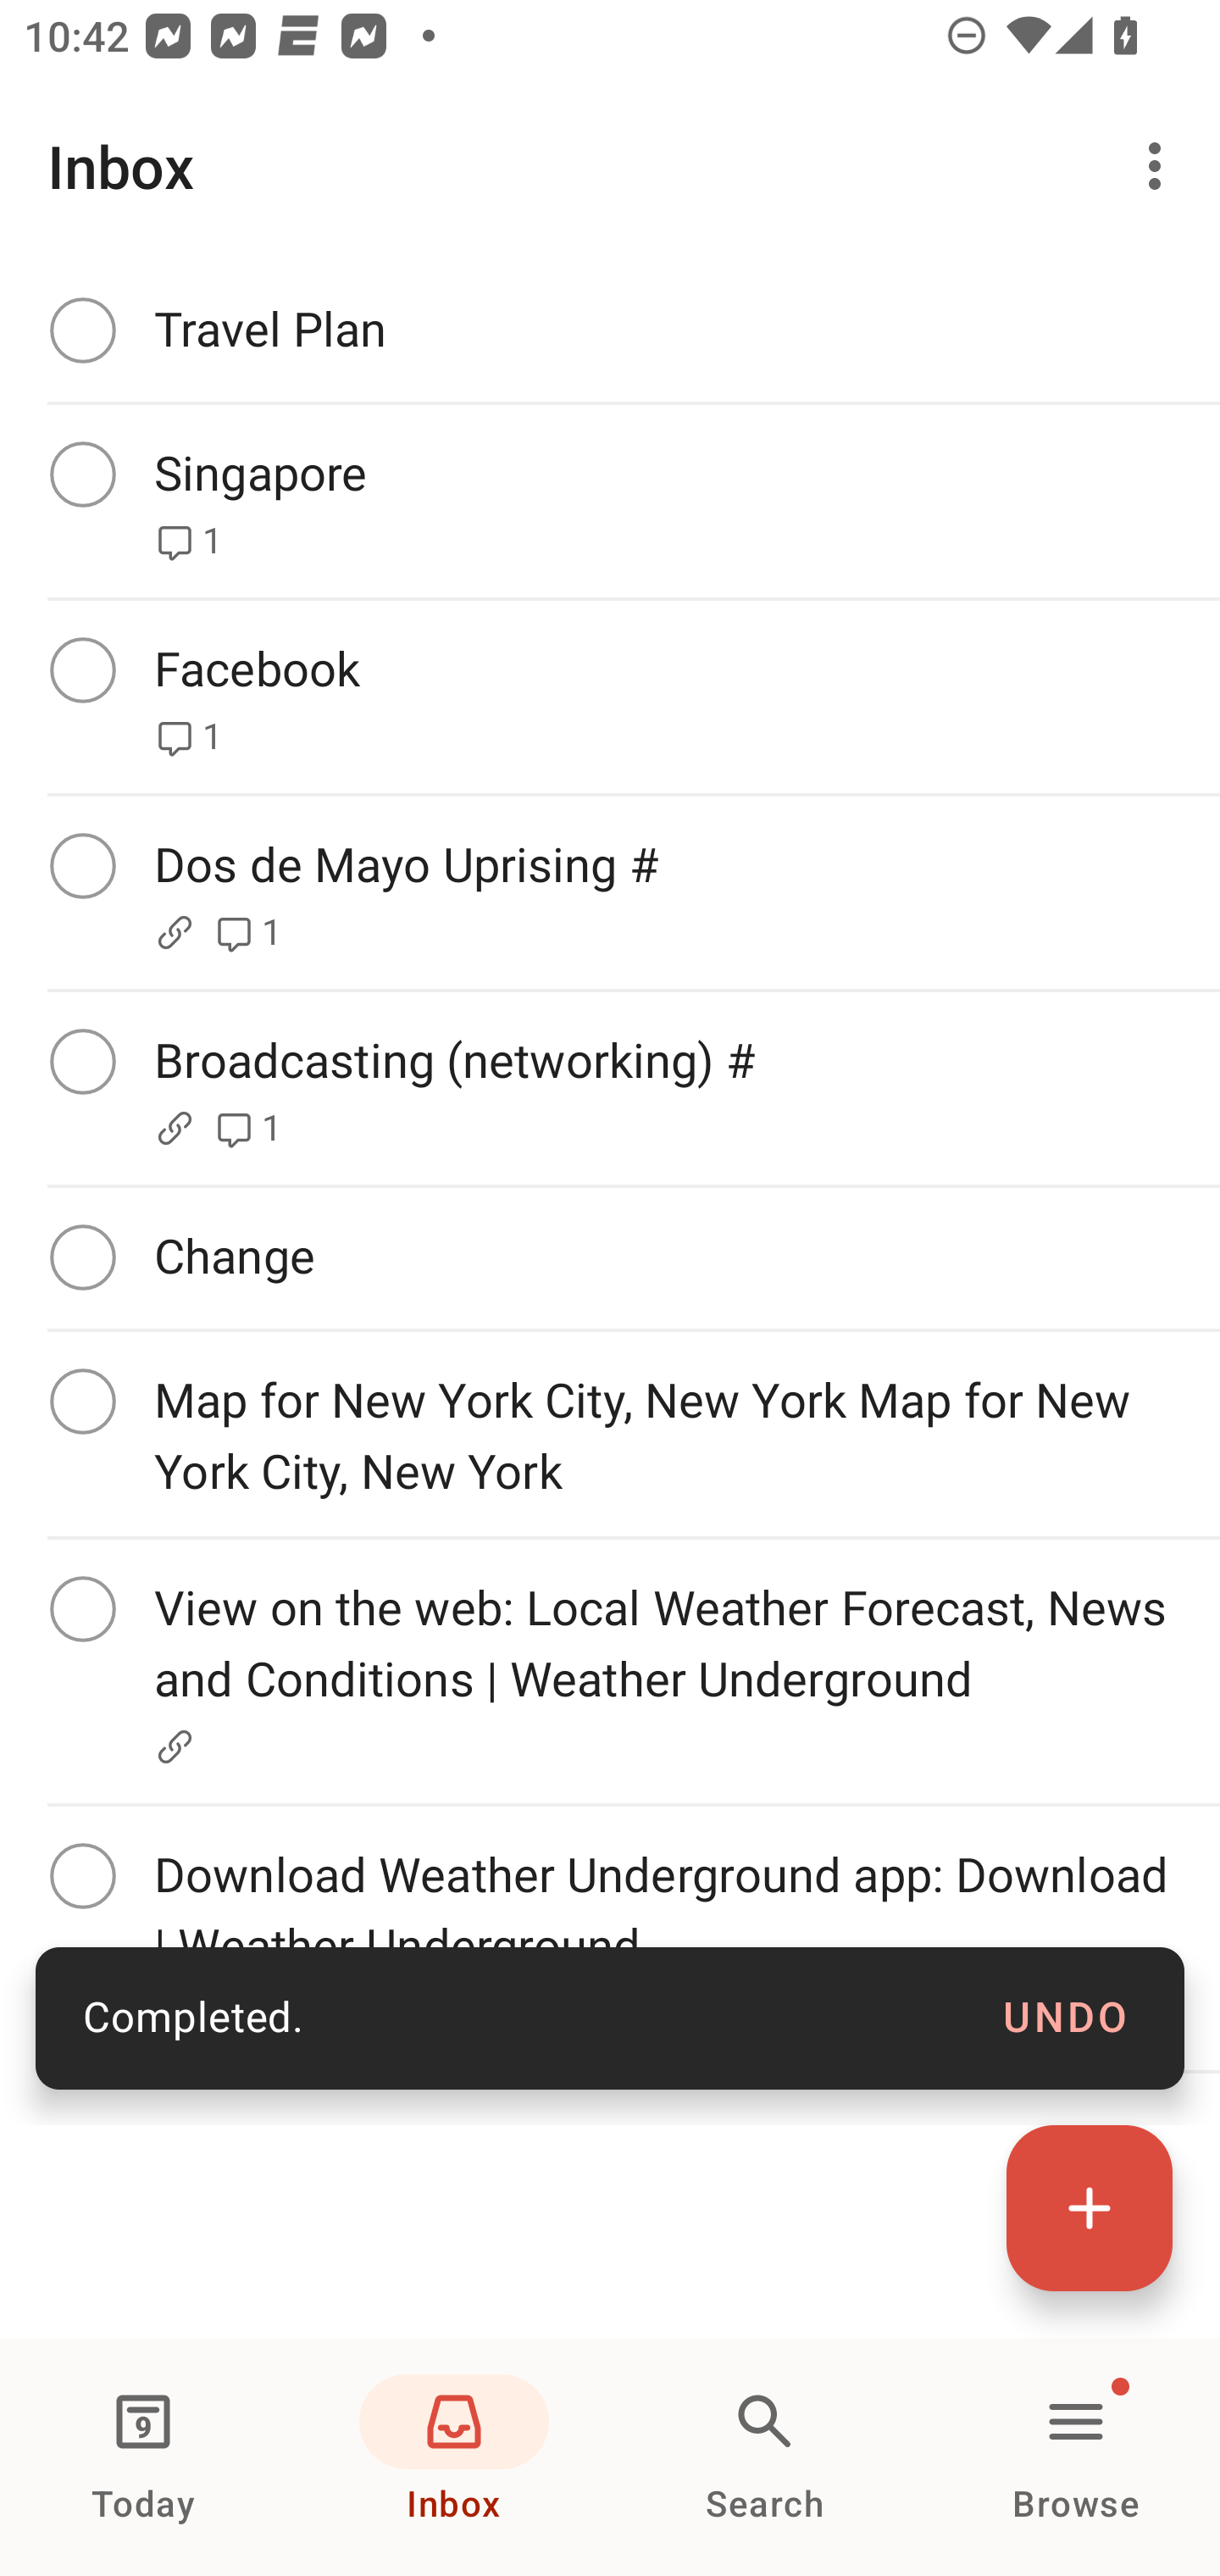 This screenshot has width=1220, height=2576. Describe the element at coordinates (82, 669) in the screenshot. I see `Complete` at that location.